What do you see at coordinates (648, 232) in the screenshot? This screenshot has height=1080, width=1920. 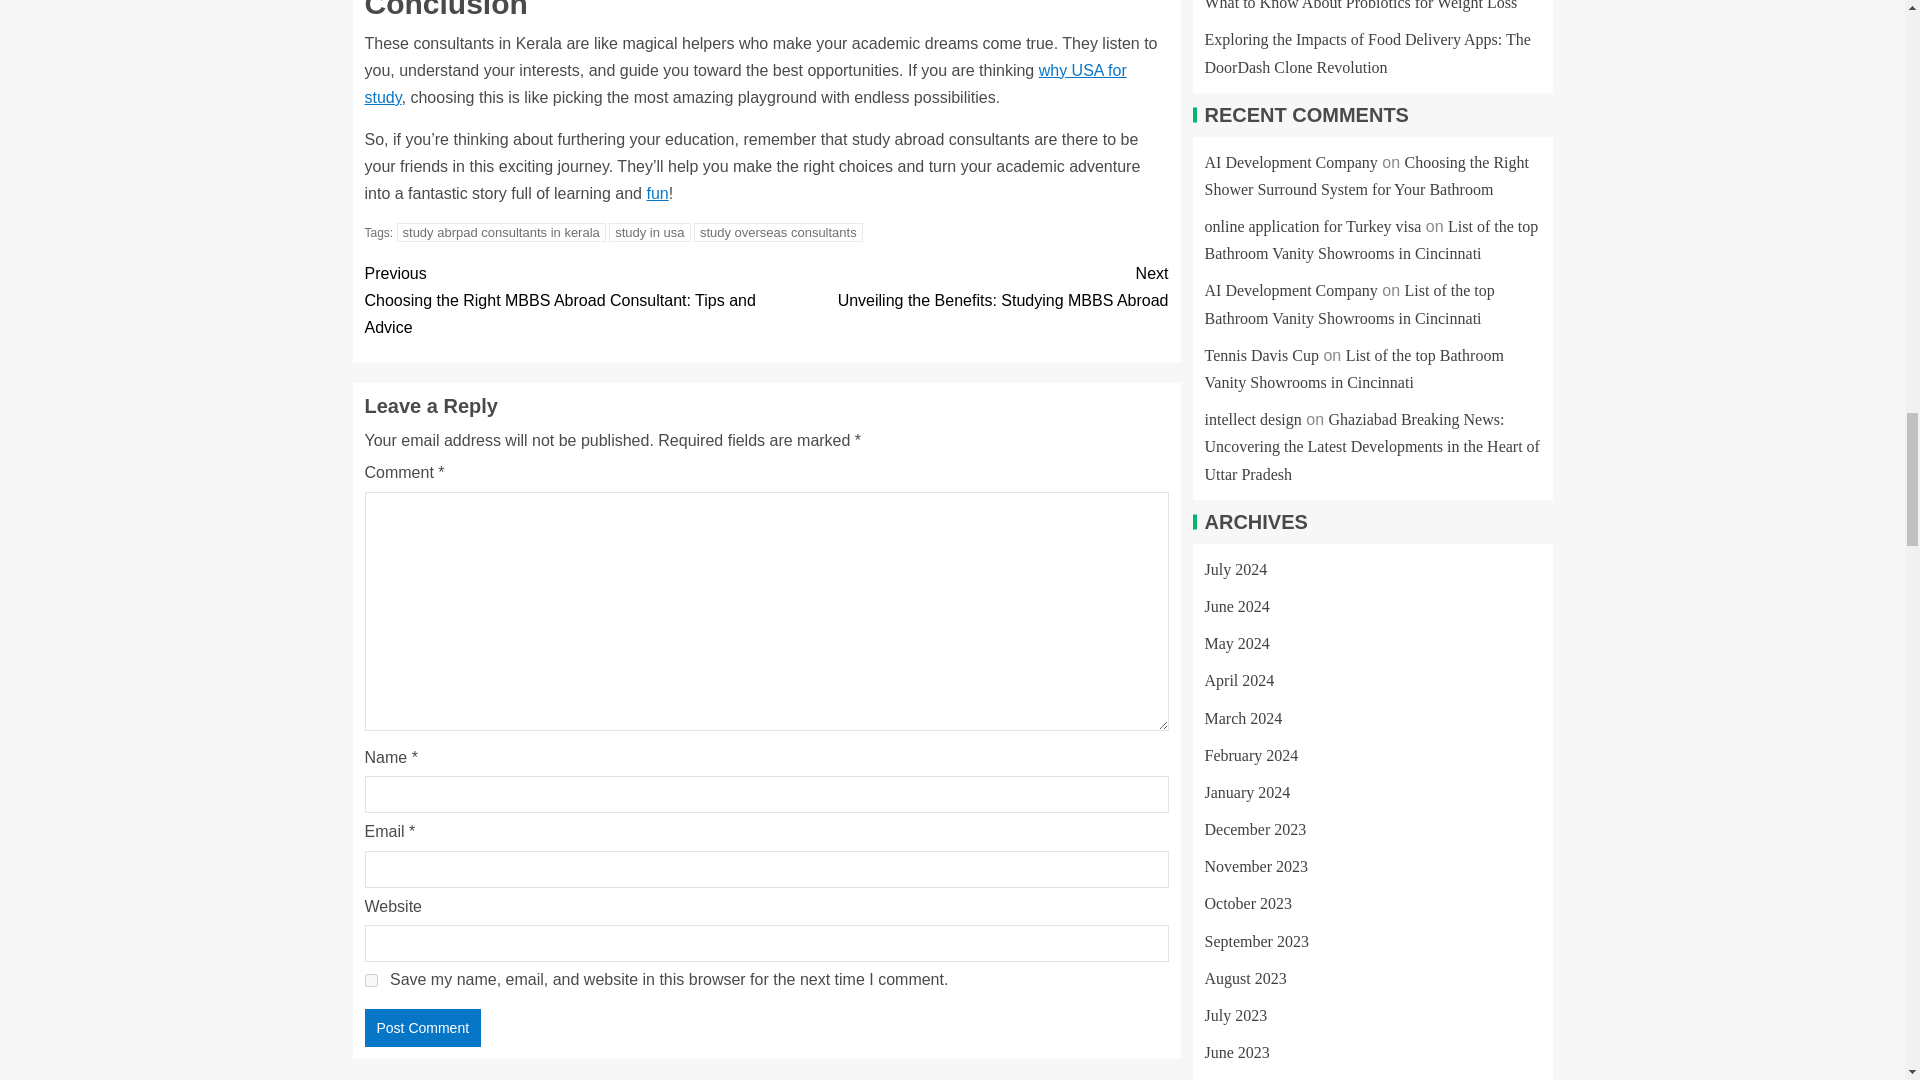 I see `study in usa` at bounding box center [648, 232].